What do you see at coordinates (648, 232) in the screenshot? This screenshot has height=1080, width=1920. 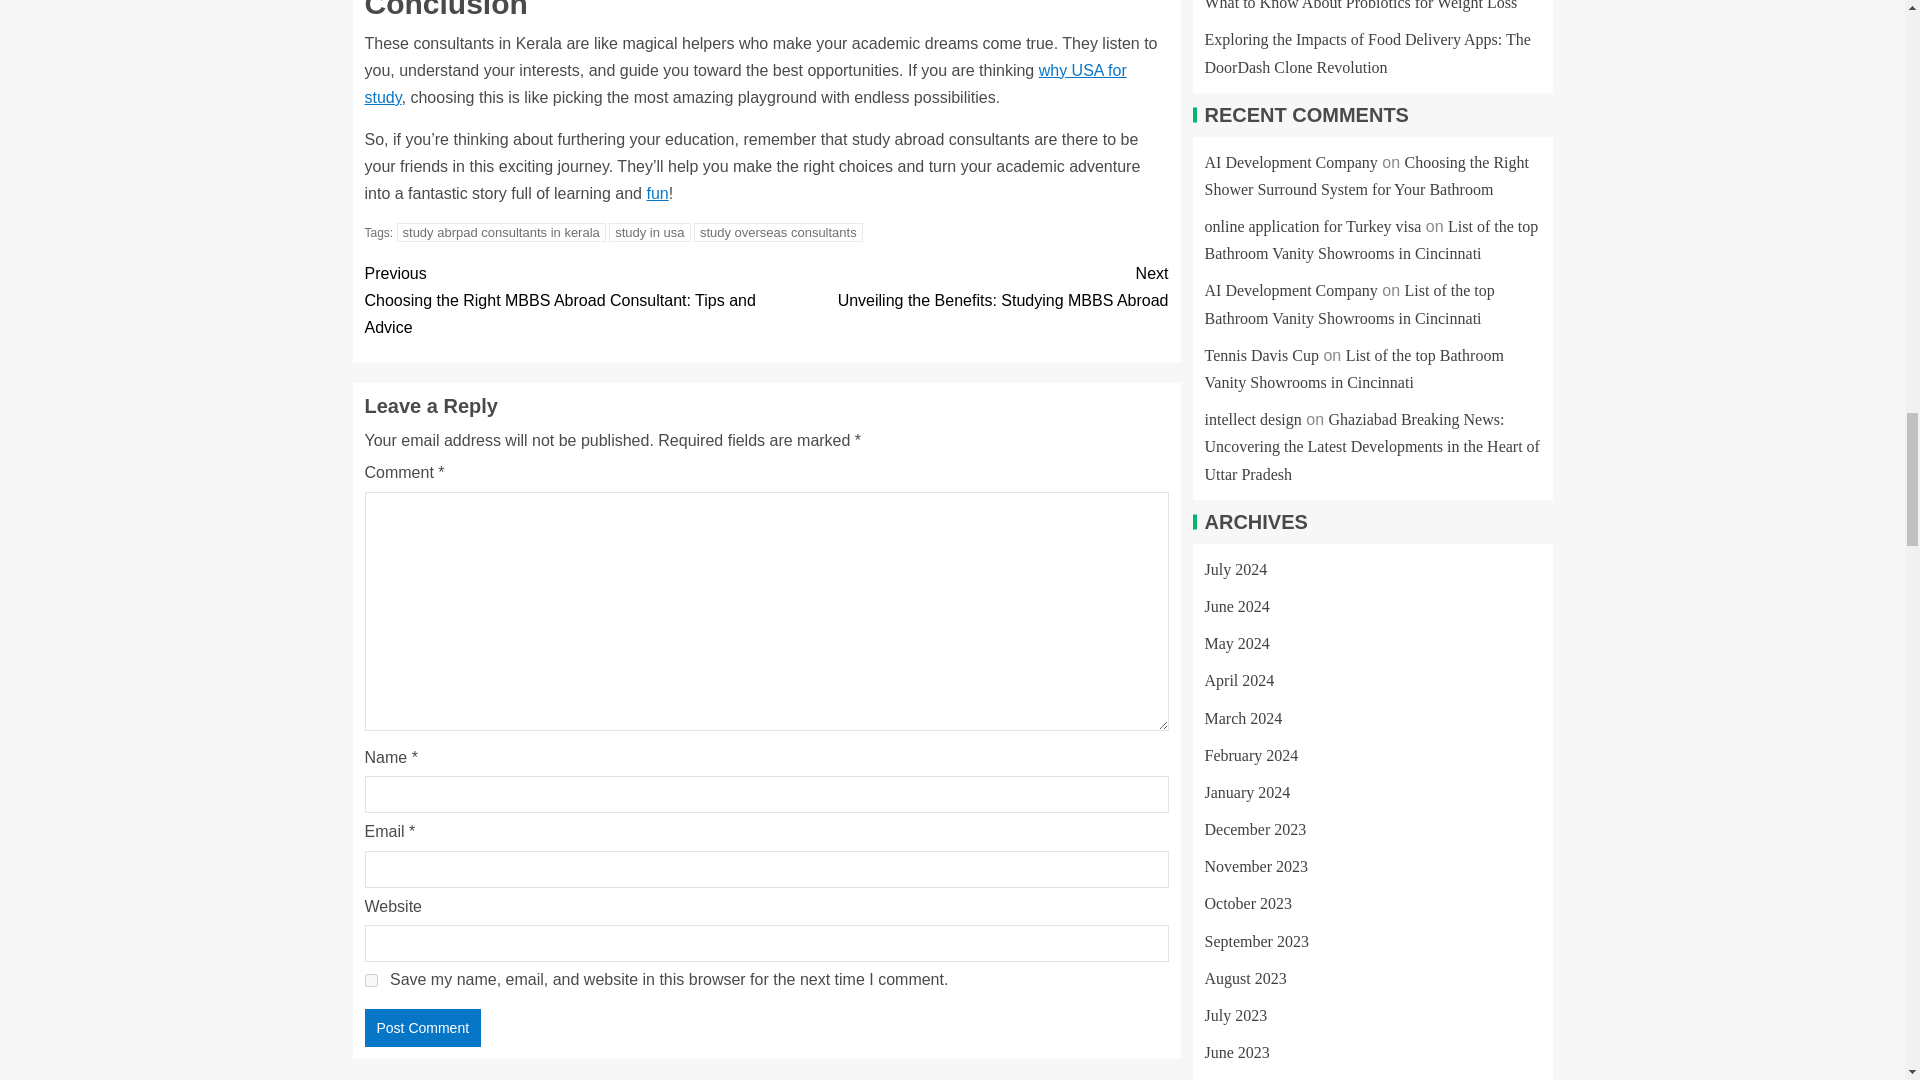 I see `study in usa` at bounding box center [648, 232].